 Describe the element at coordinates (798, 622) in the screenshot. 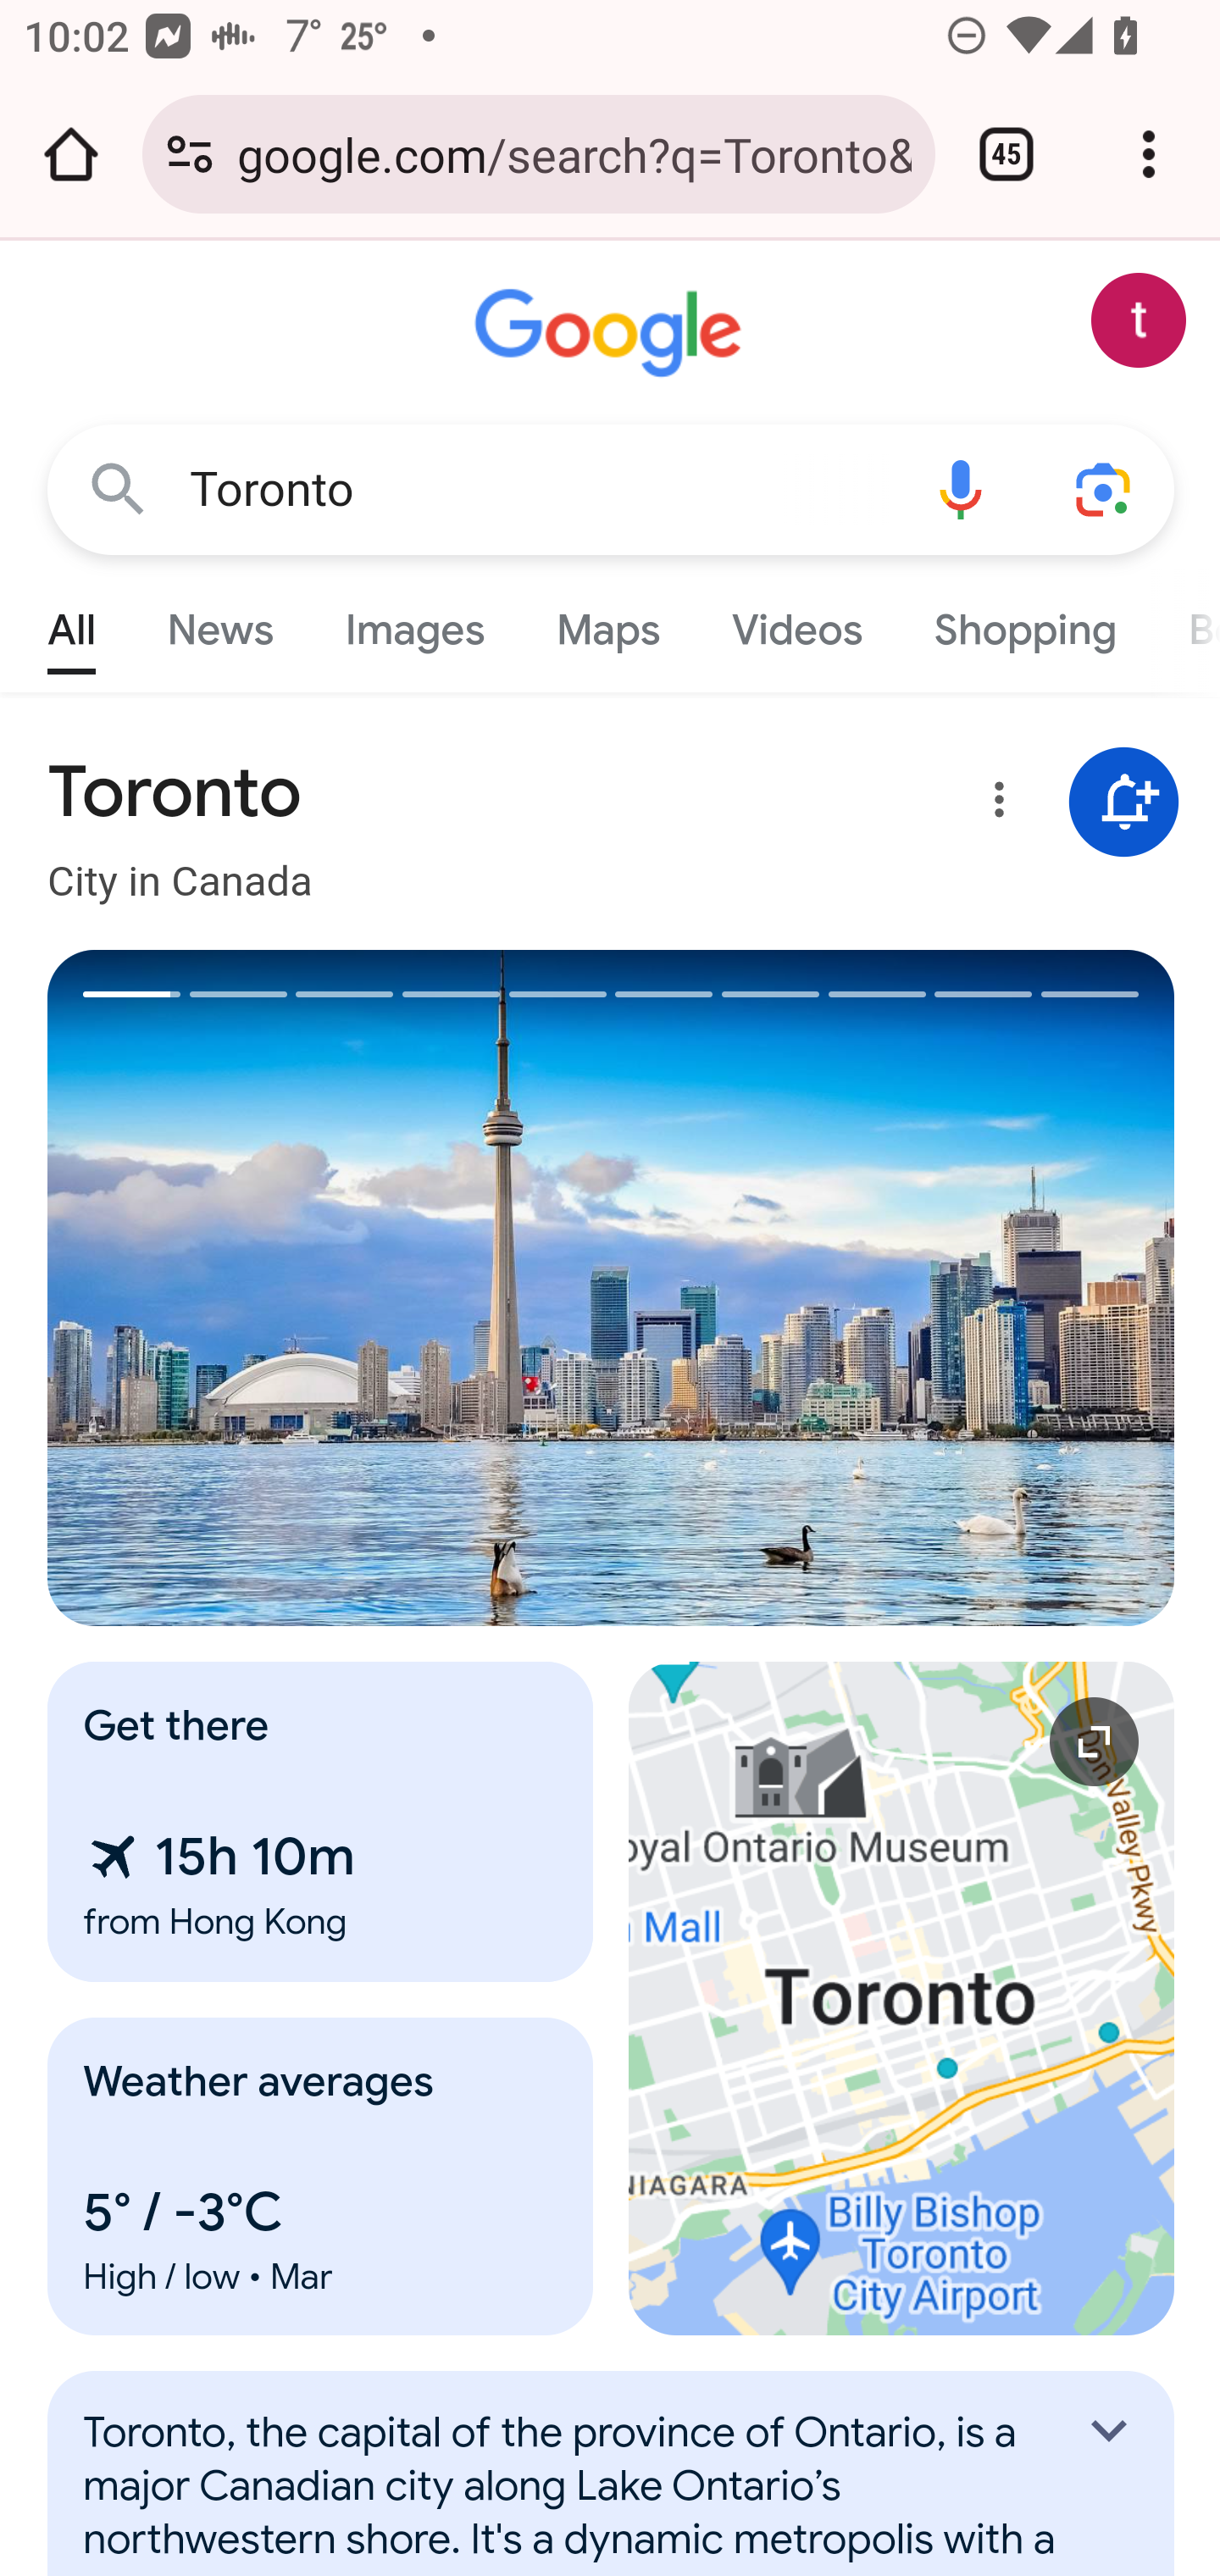

I see `Videos` at that location.